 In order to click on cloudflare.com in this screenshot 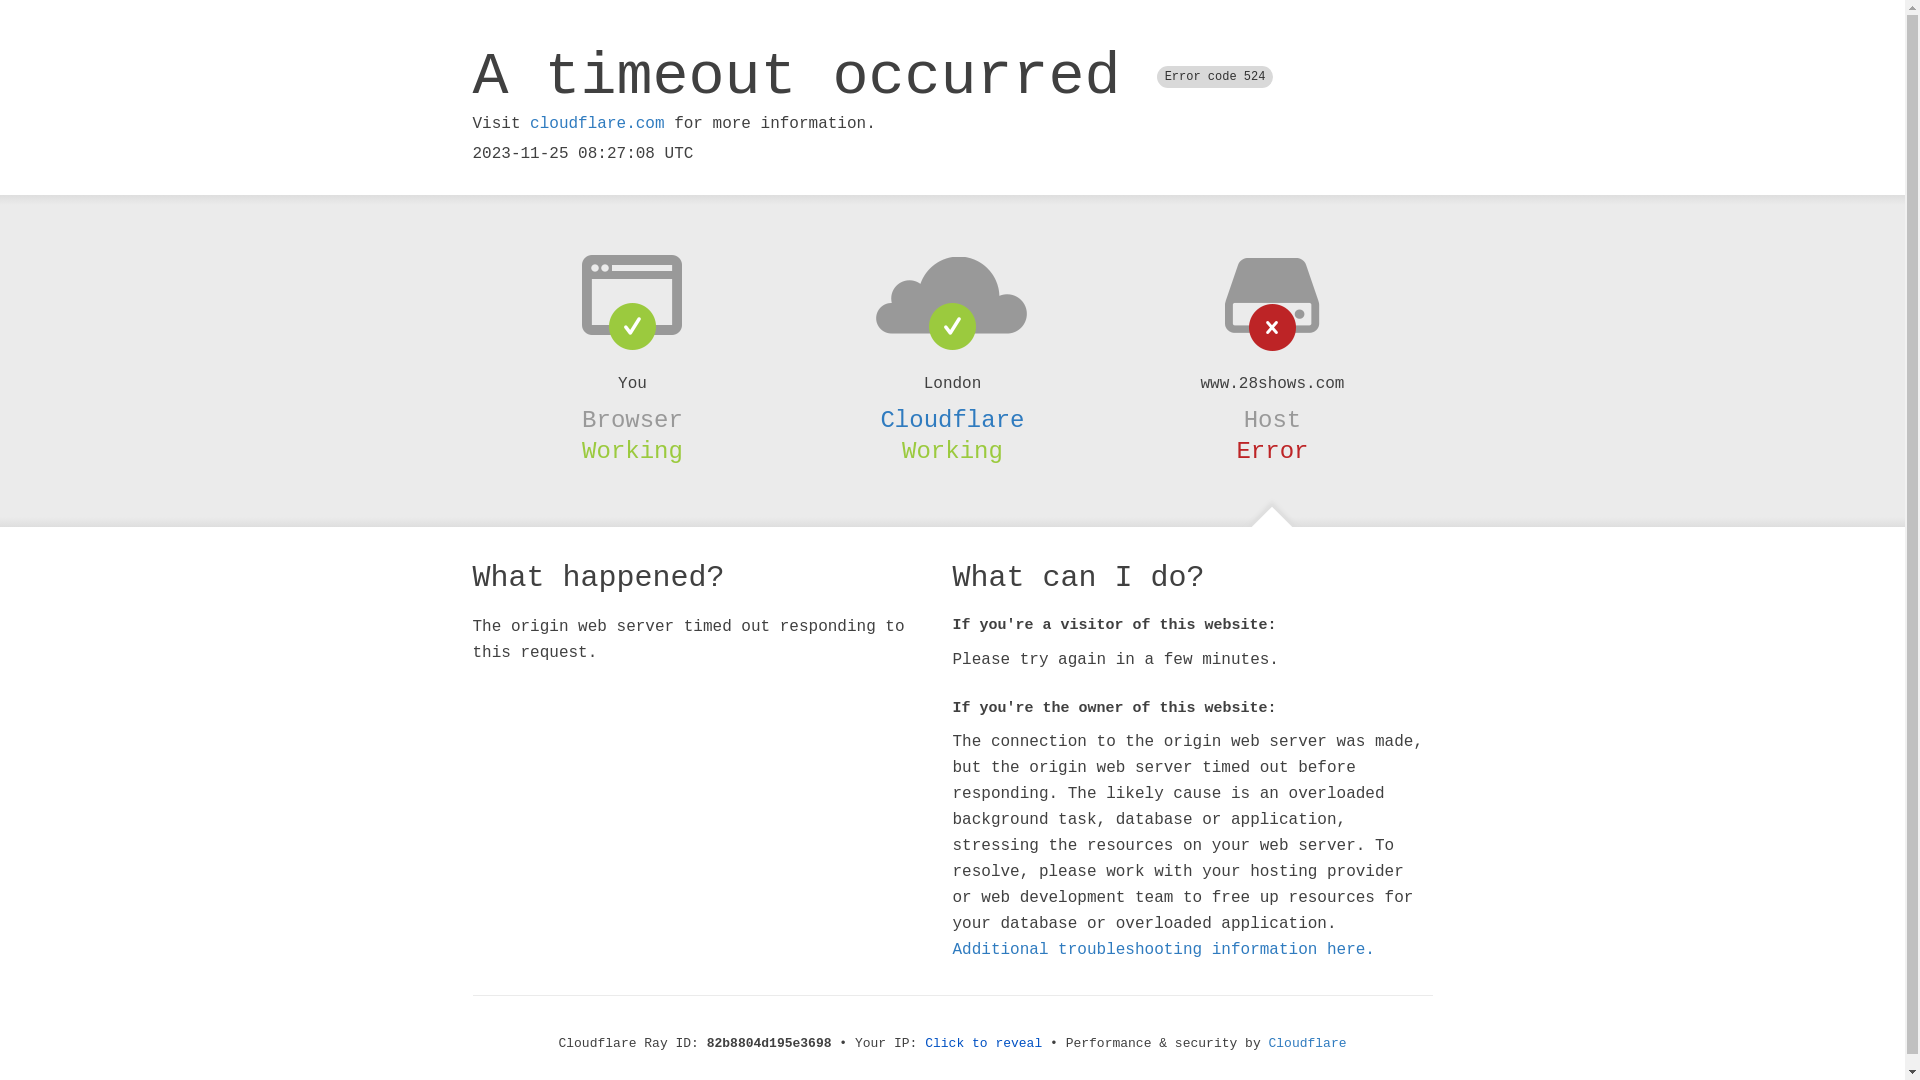, I will do `click(597, 124)`.